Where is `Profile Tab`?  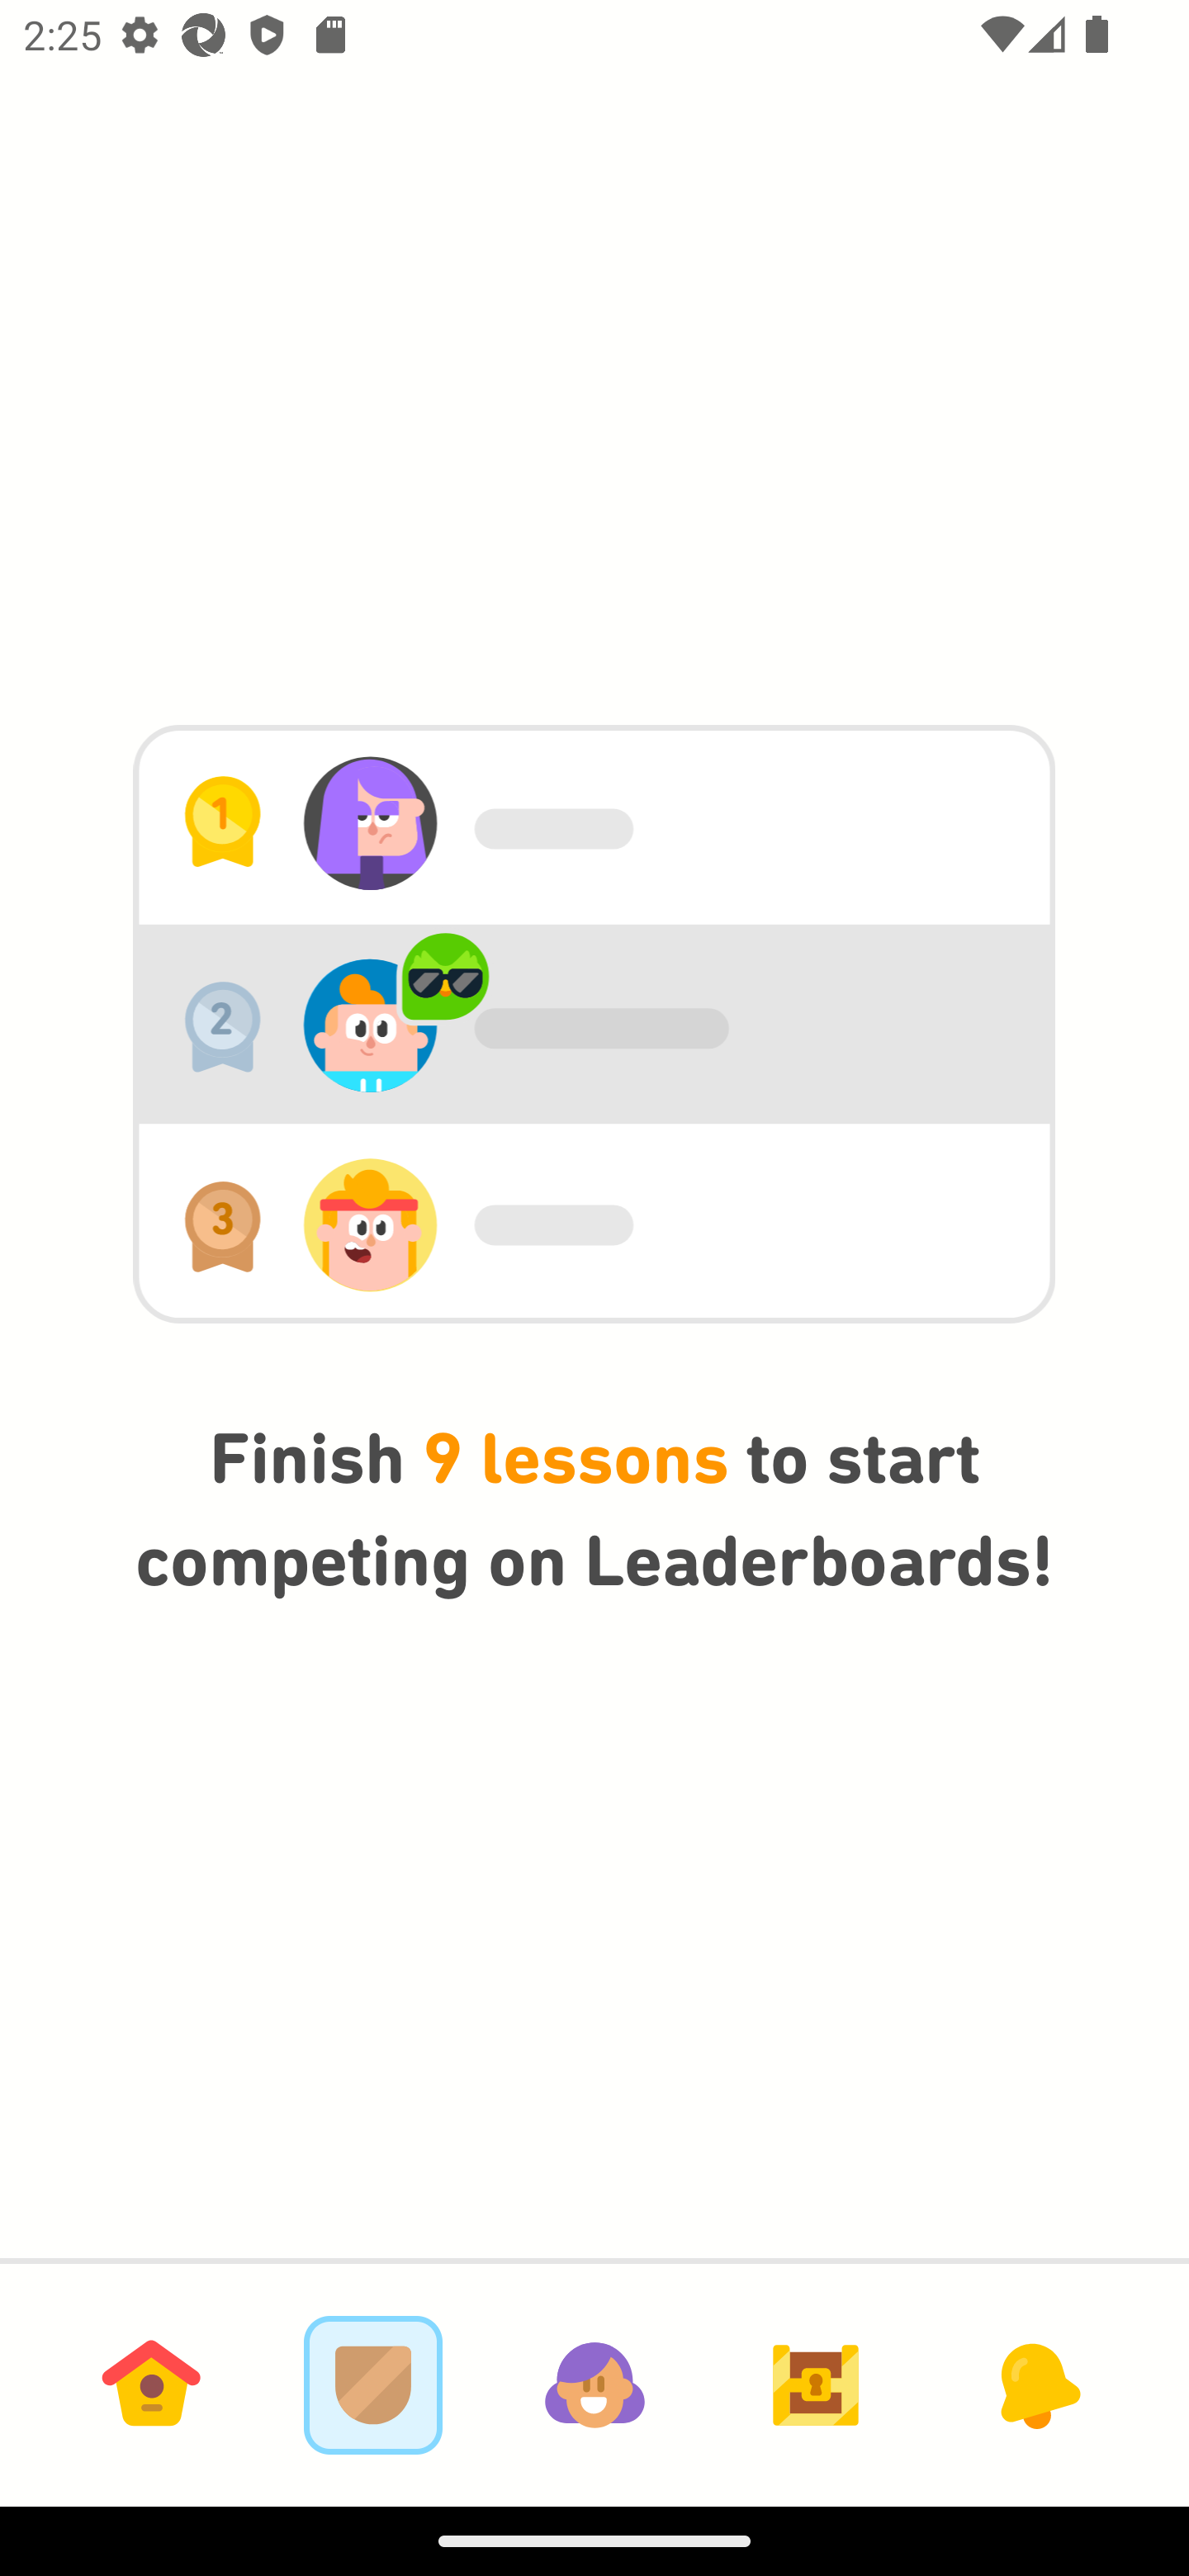
Profile Tab is located at coordinates (594, 2384).